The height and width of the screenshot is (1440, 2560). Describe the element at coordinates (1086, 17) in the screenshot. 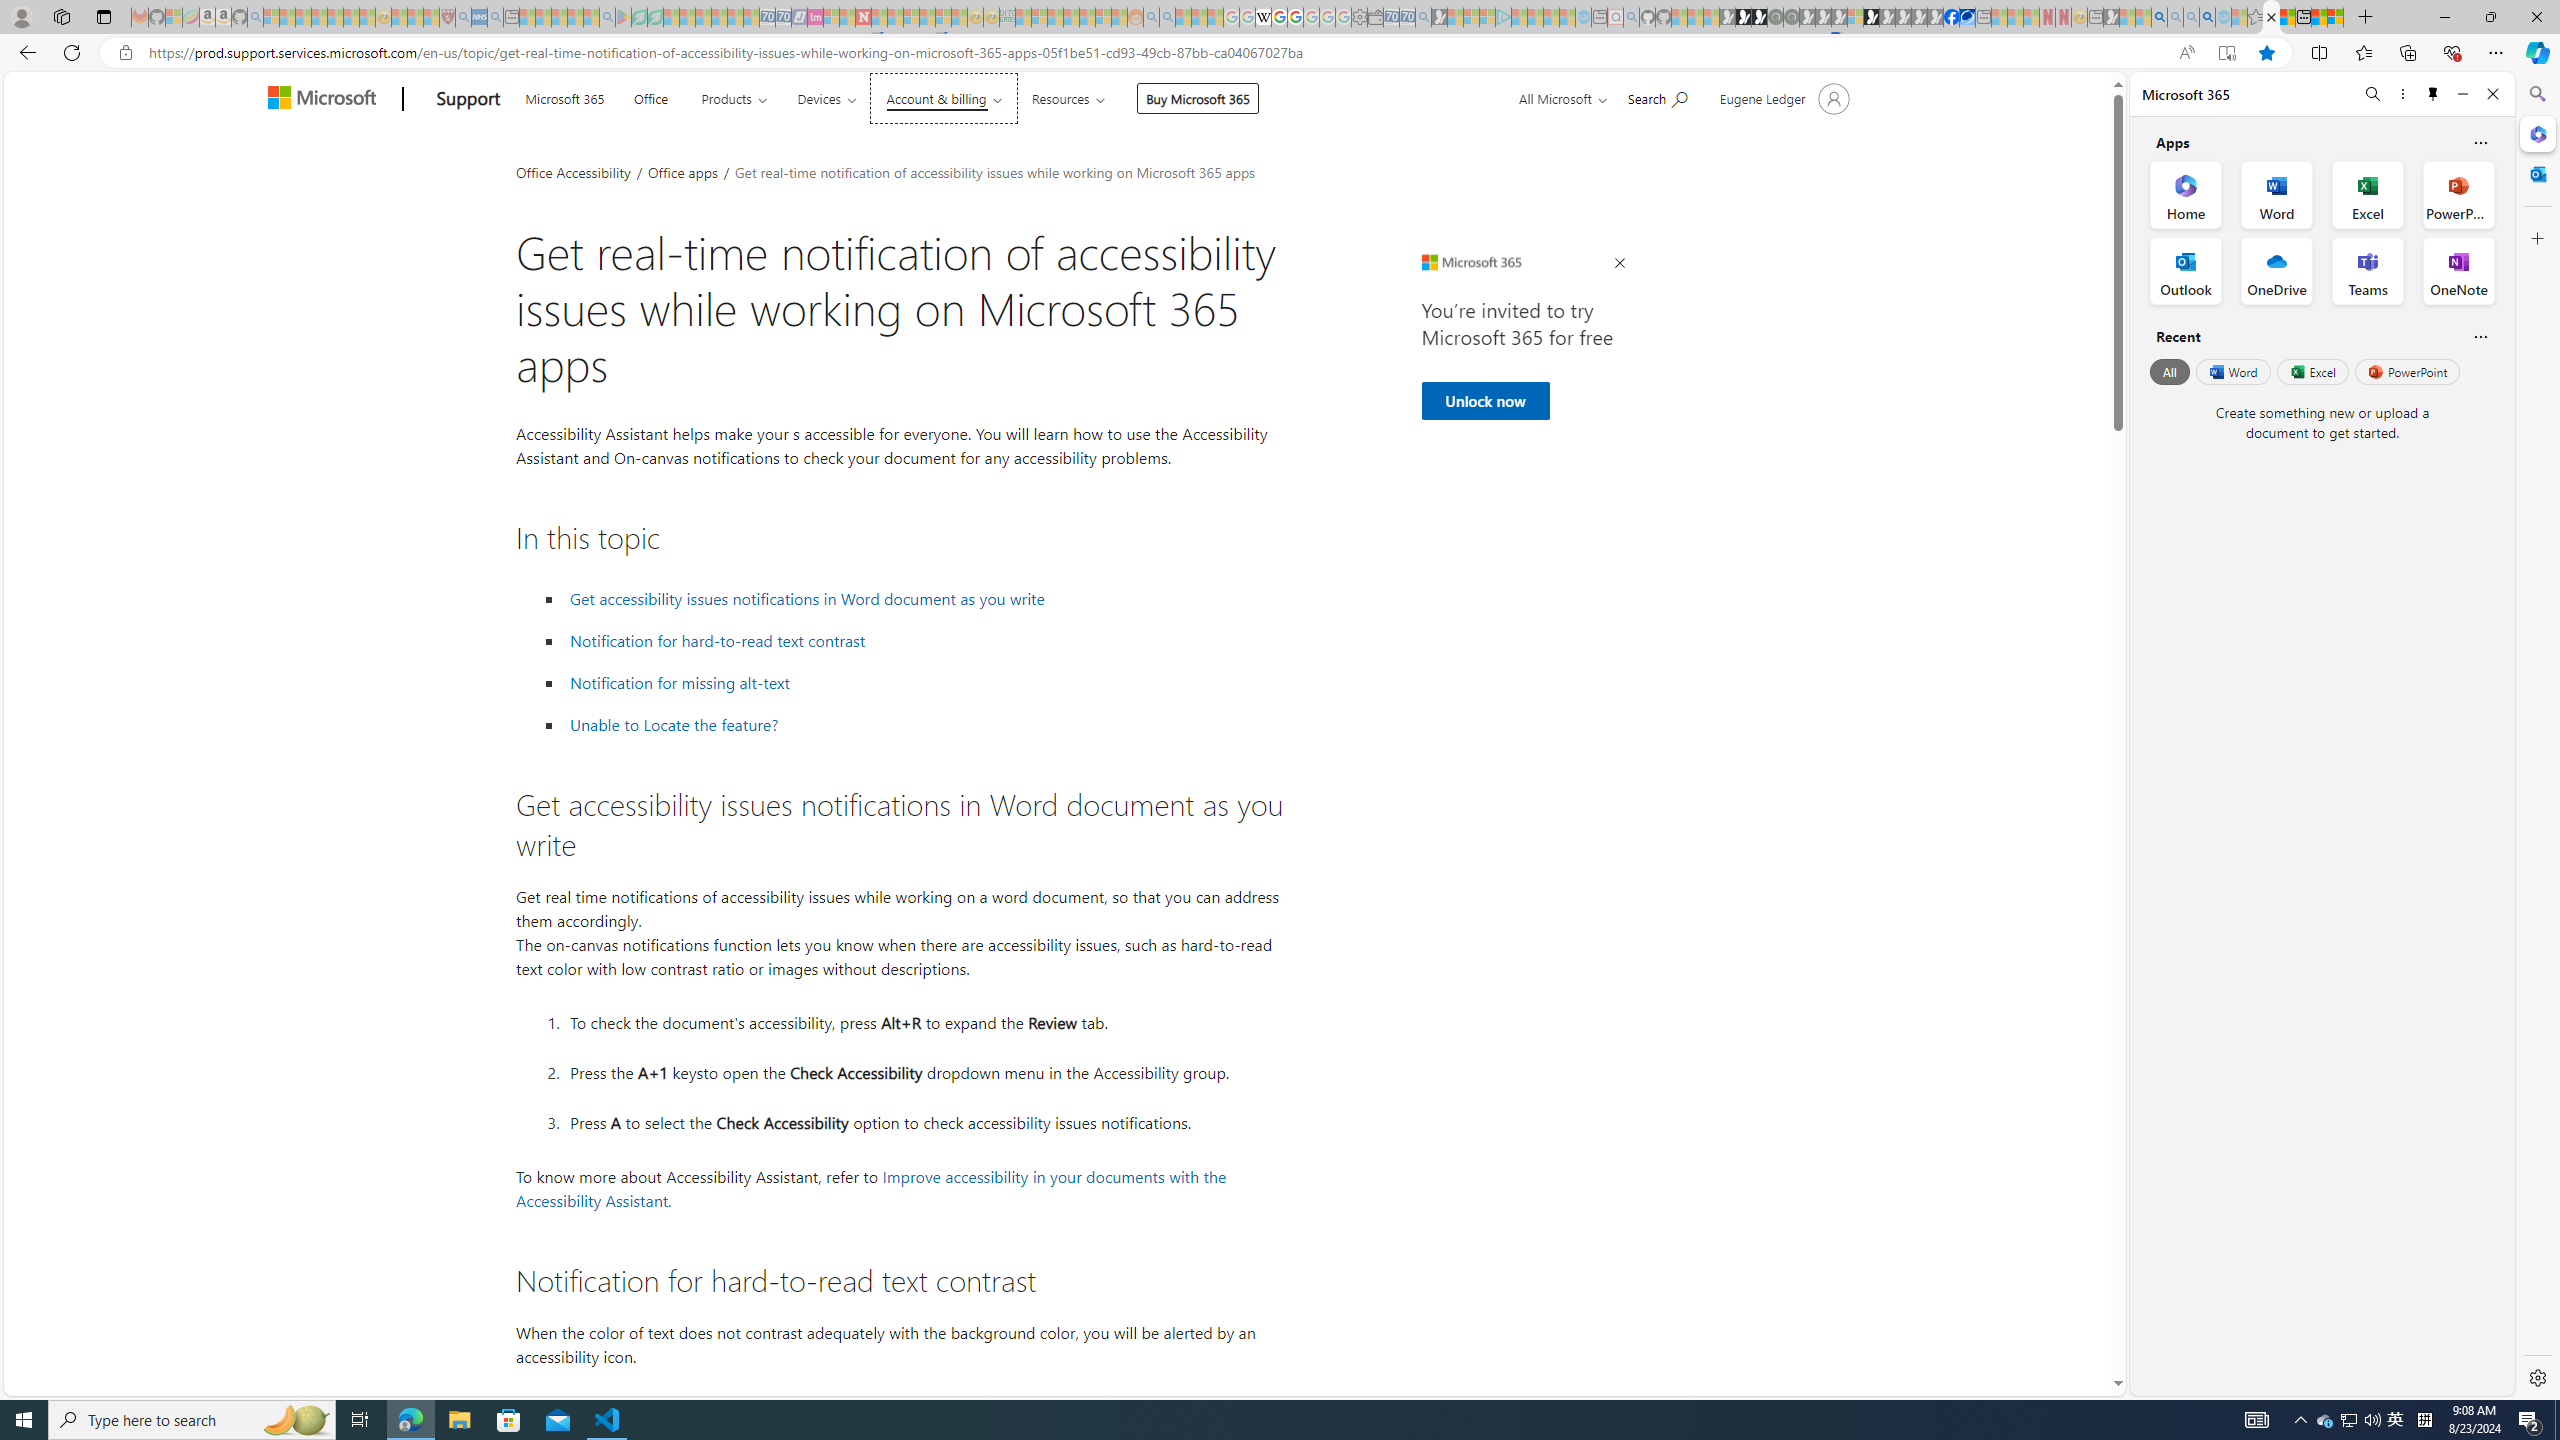

I see `Kinda Frugal - MSN - Sleeping` at that location.